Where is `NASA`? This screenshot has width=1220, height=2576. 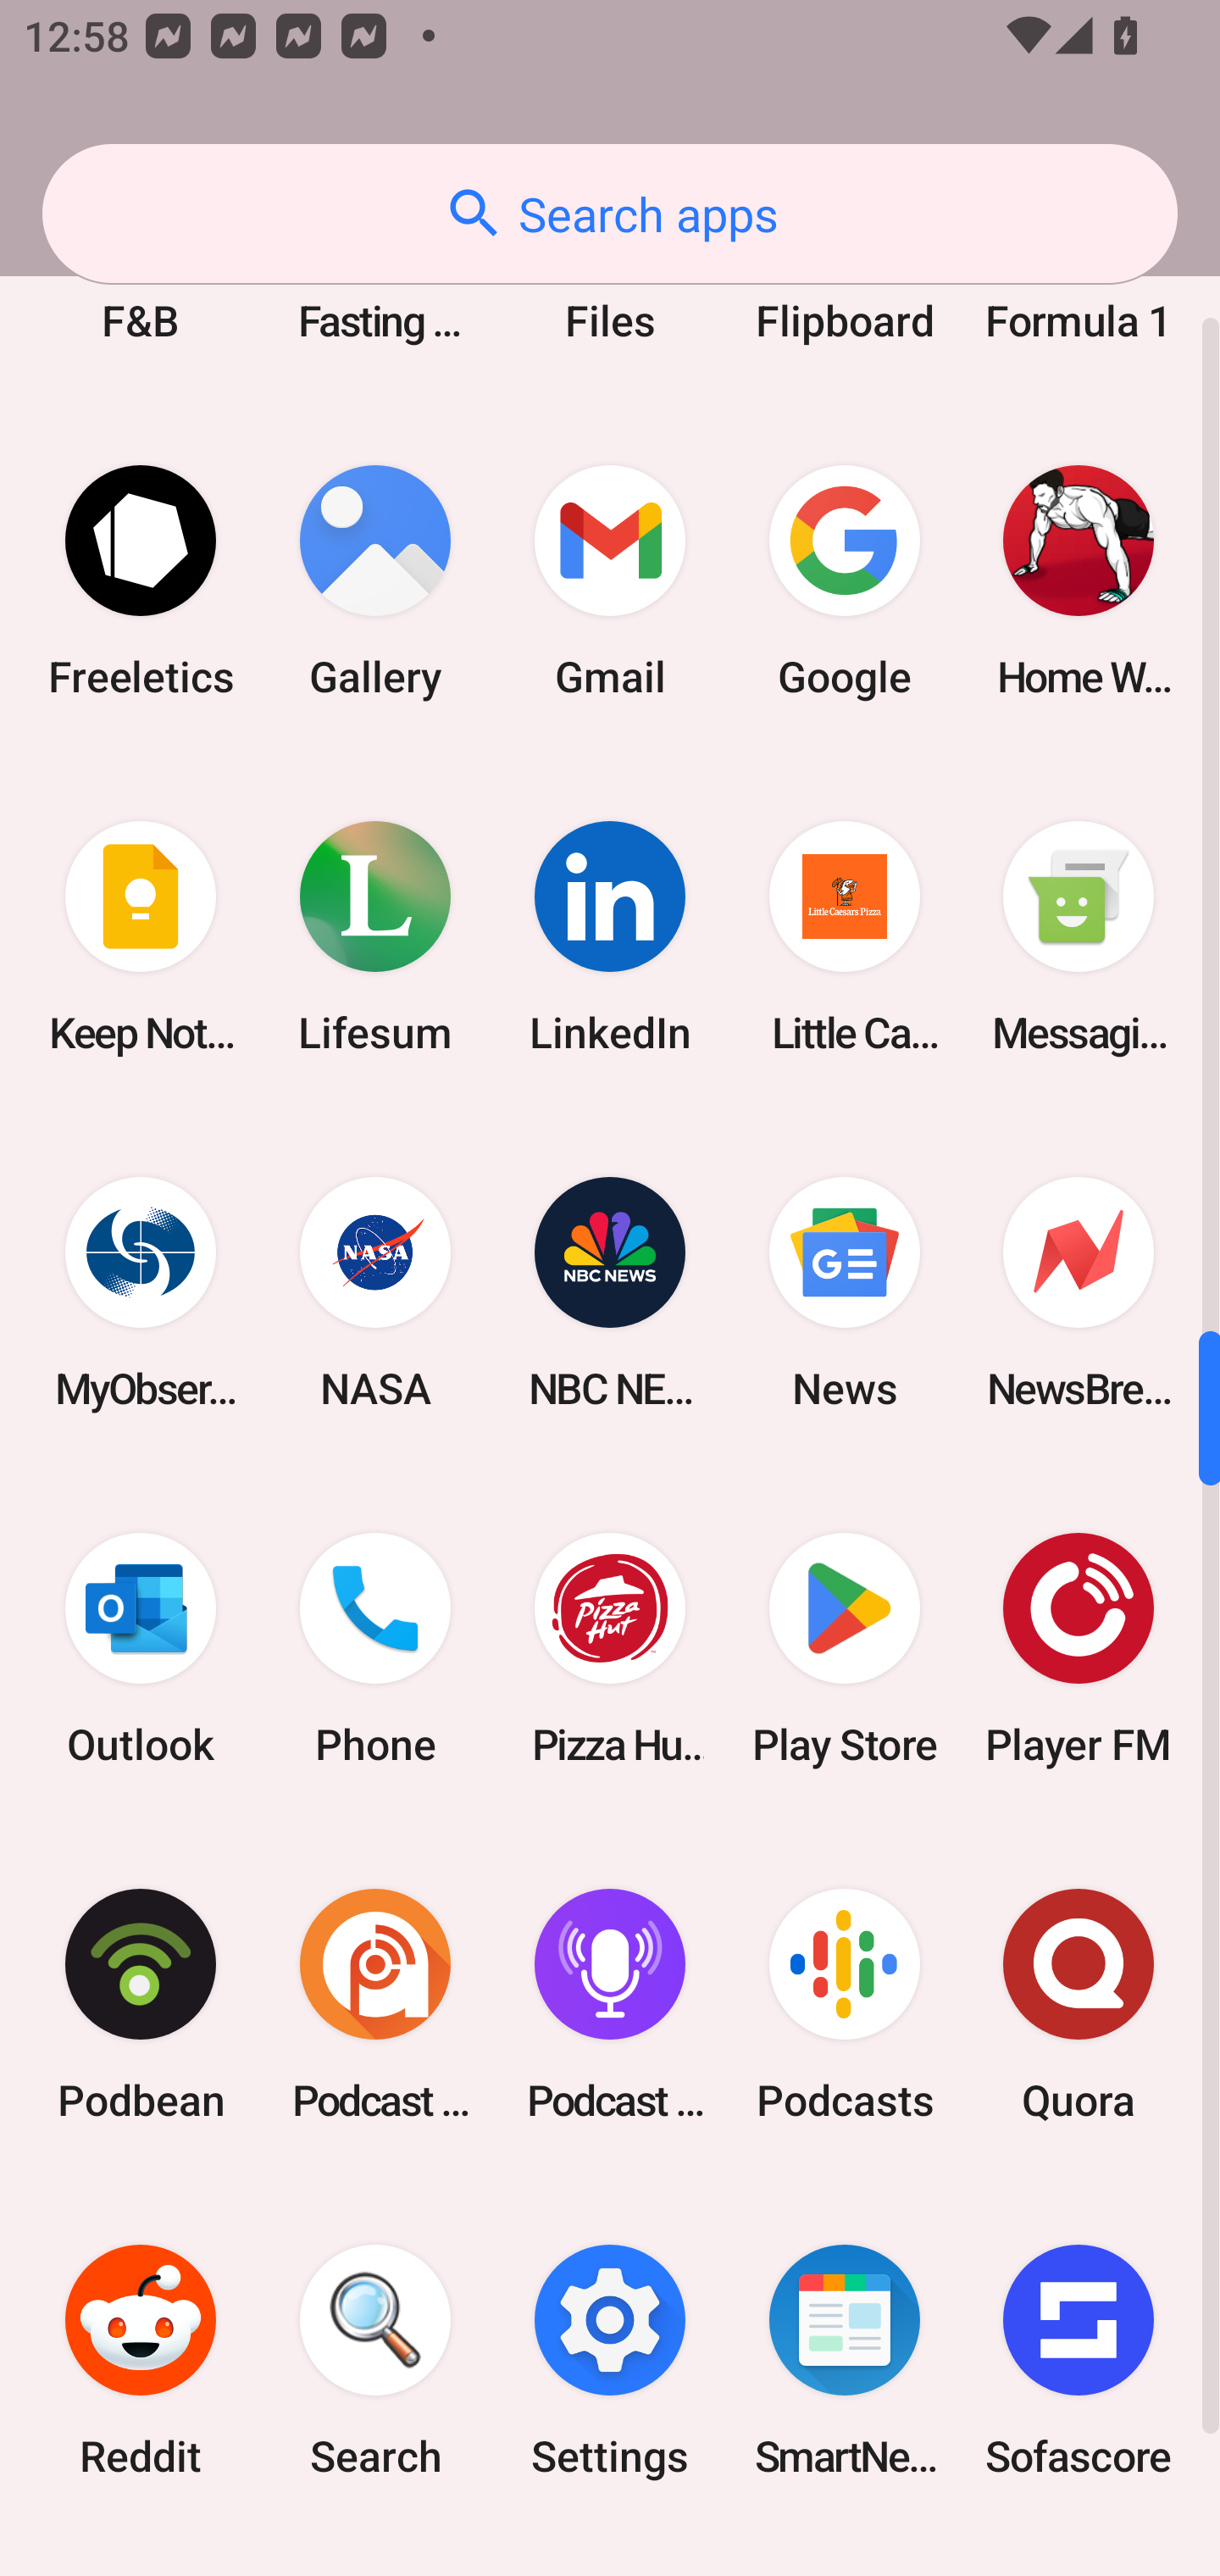 NASA is located at coordinates (375, 1293).